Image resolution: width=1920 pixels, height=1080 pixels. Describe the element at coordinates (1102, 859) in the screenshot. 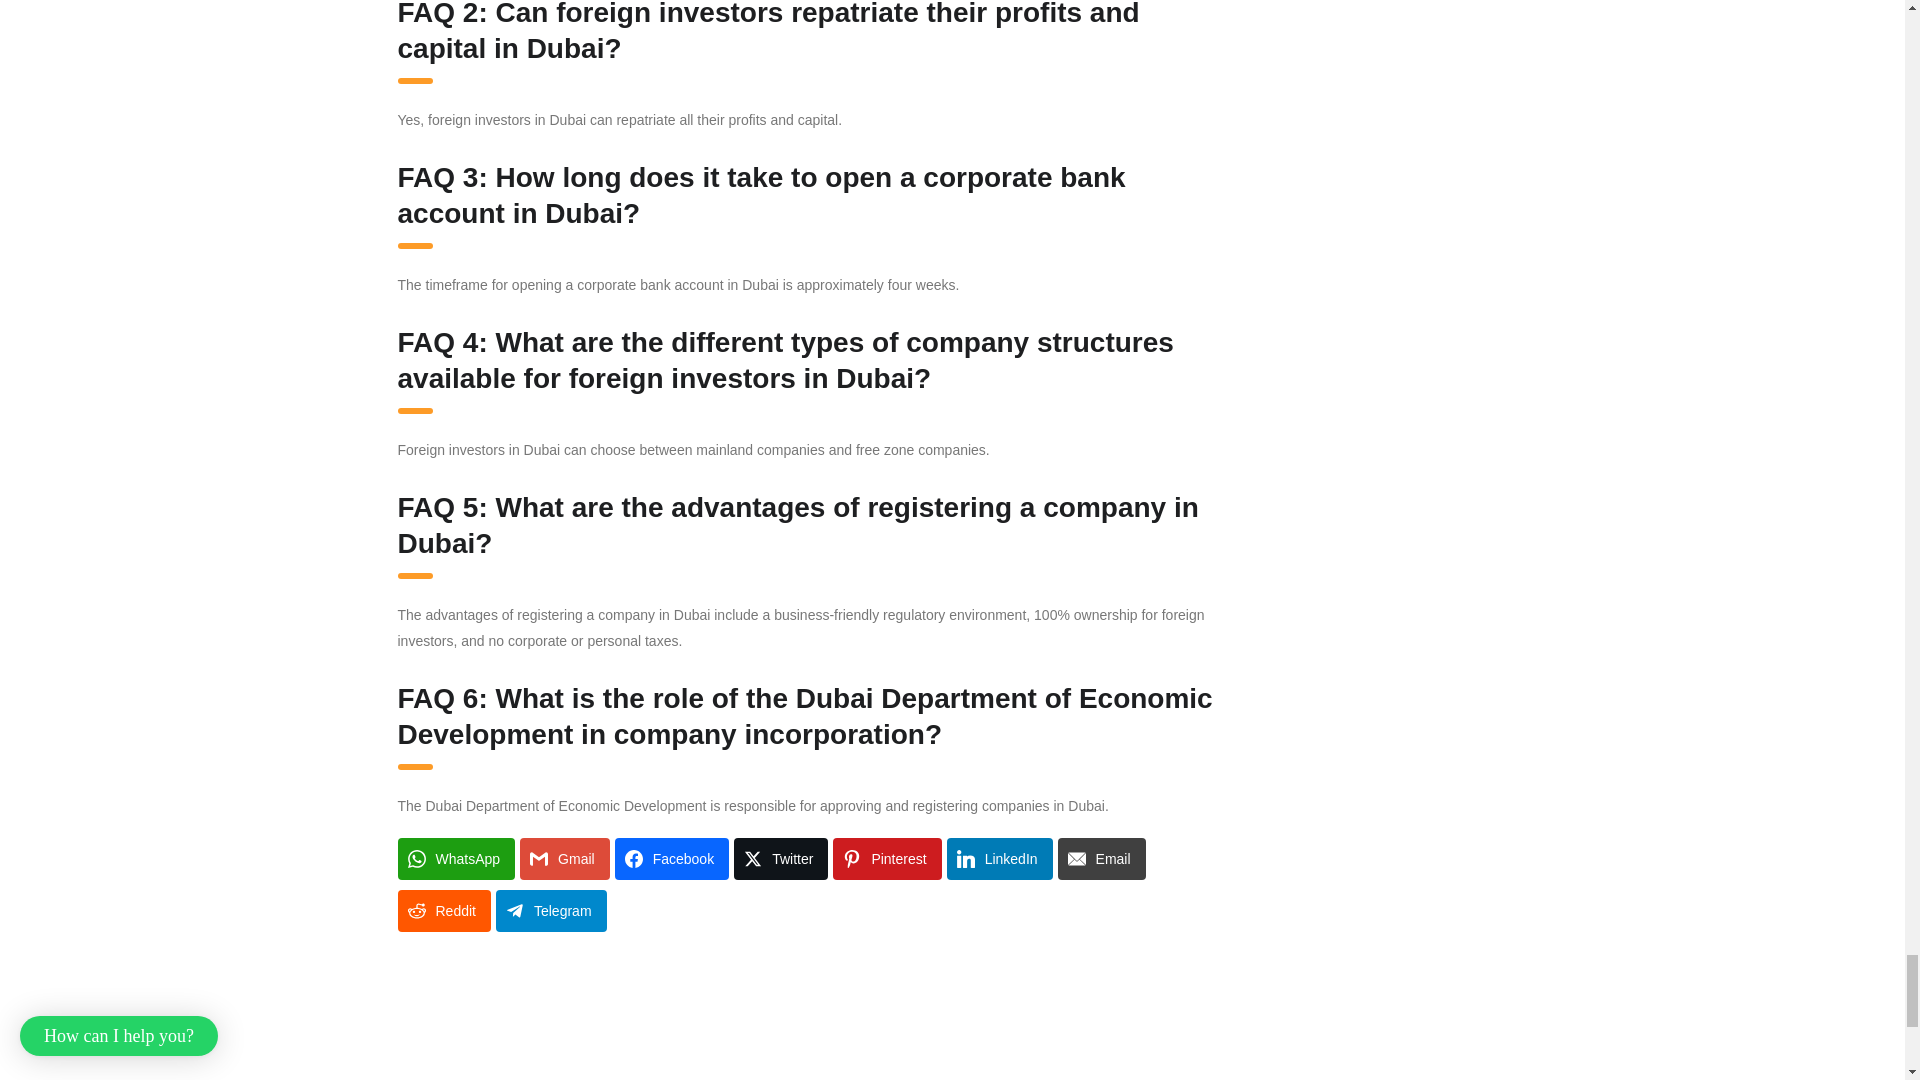

I see `Share on Email` at that location.